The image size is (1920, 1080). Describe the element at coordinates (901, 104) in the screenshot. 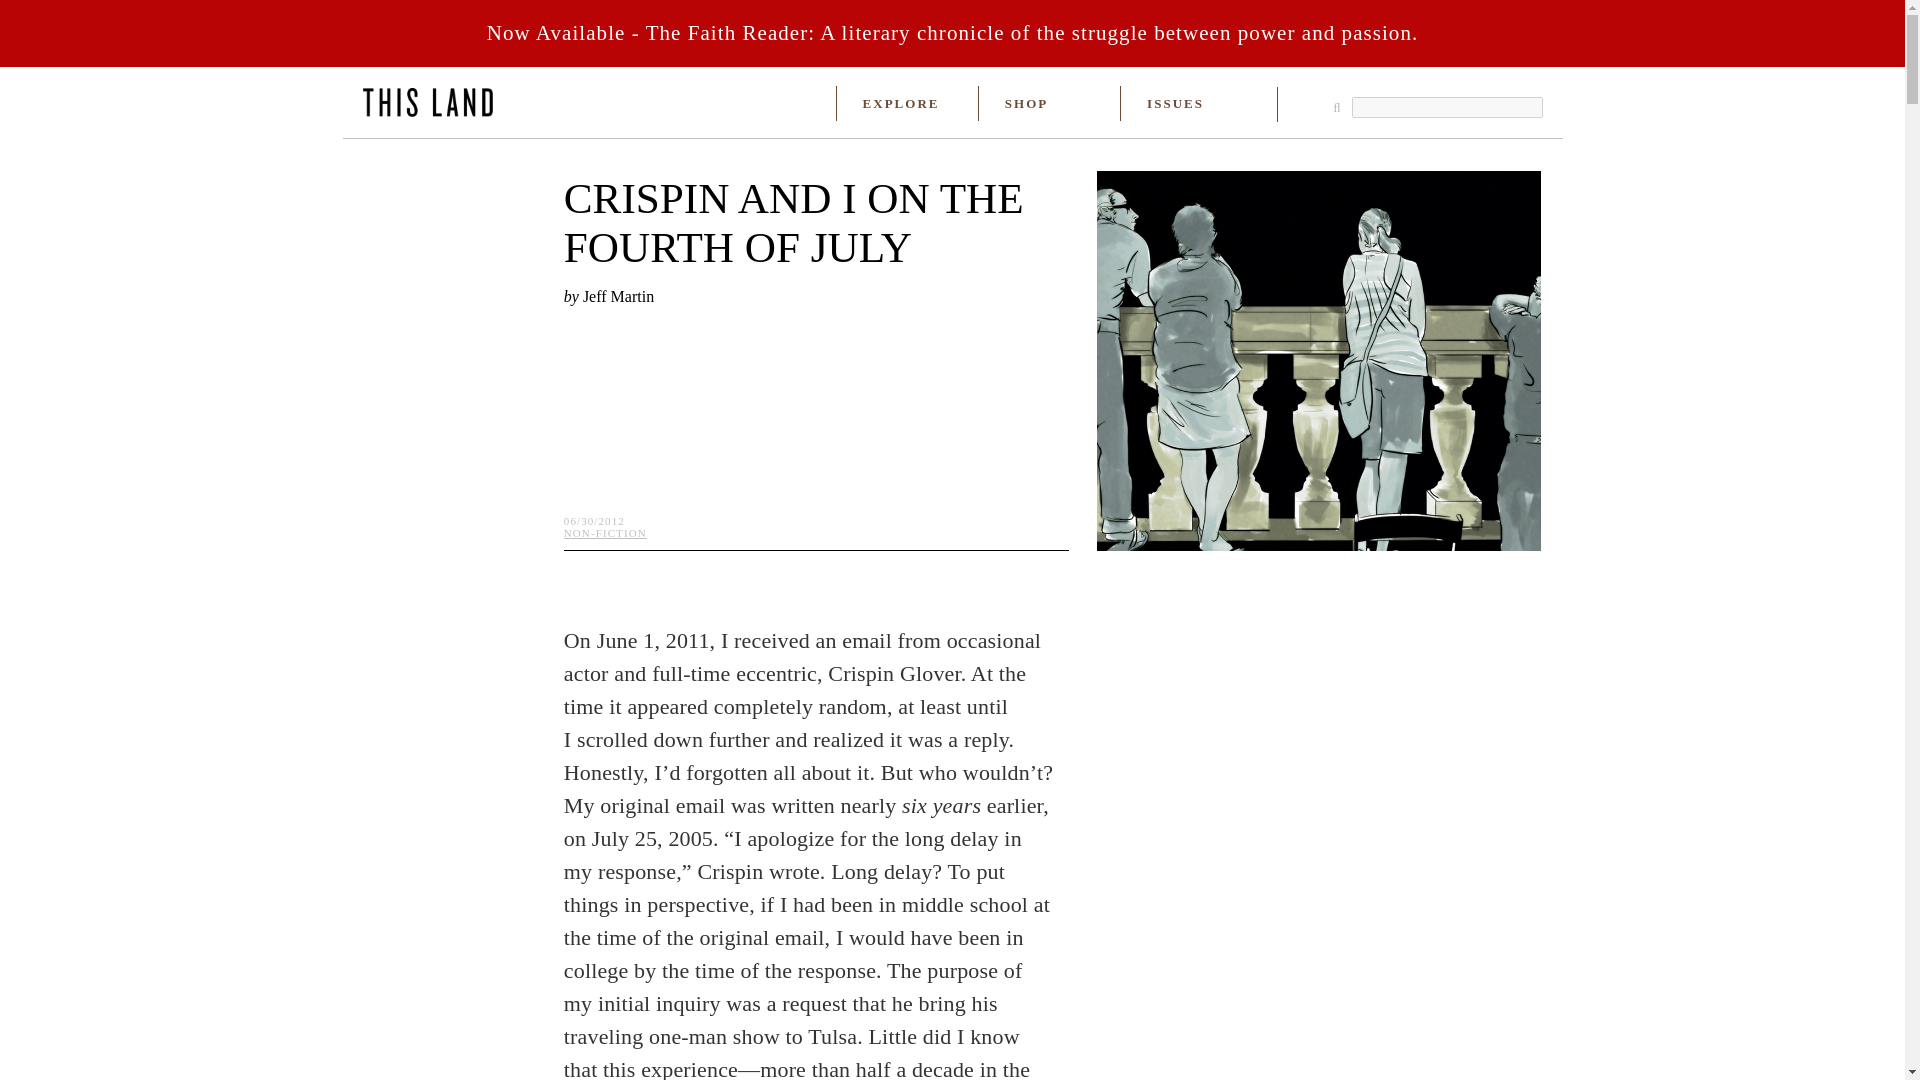

I see `EXPLORE` at that location.